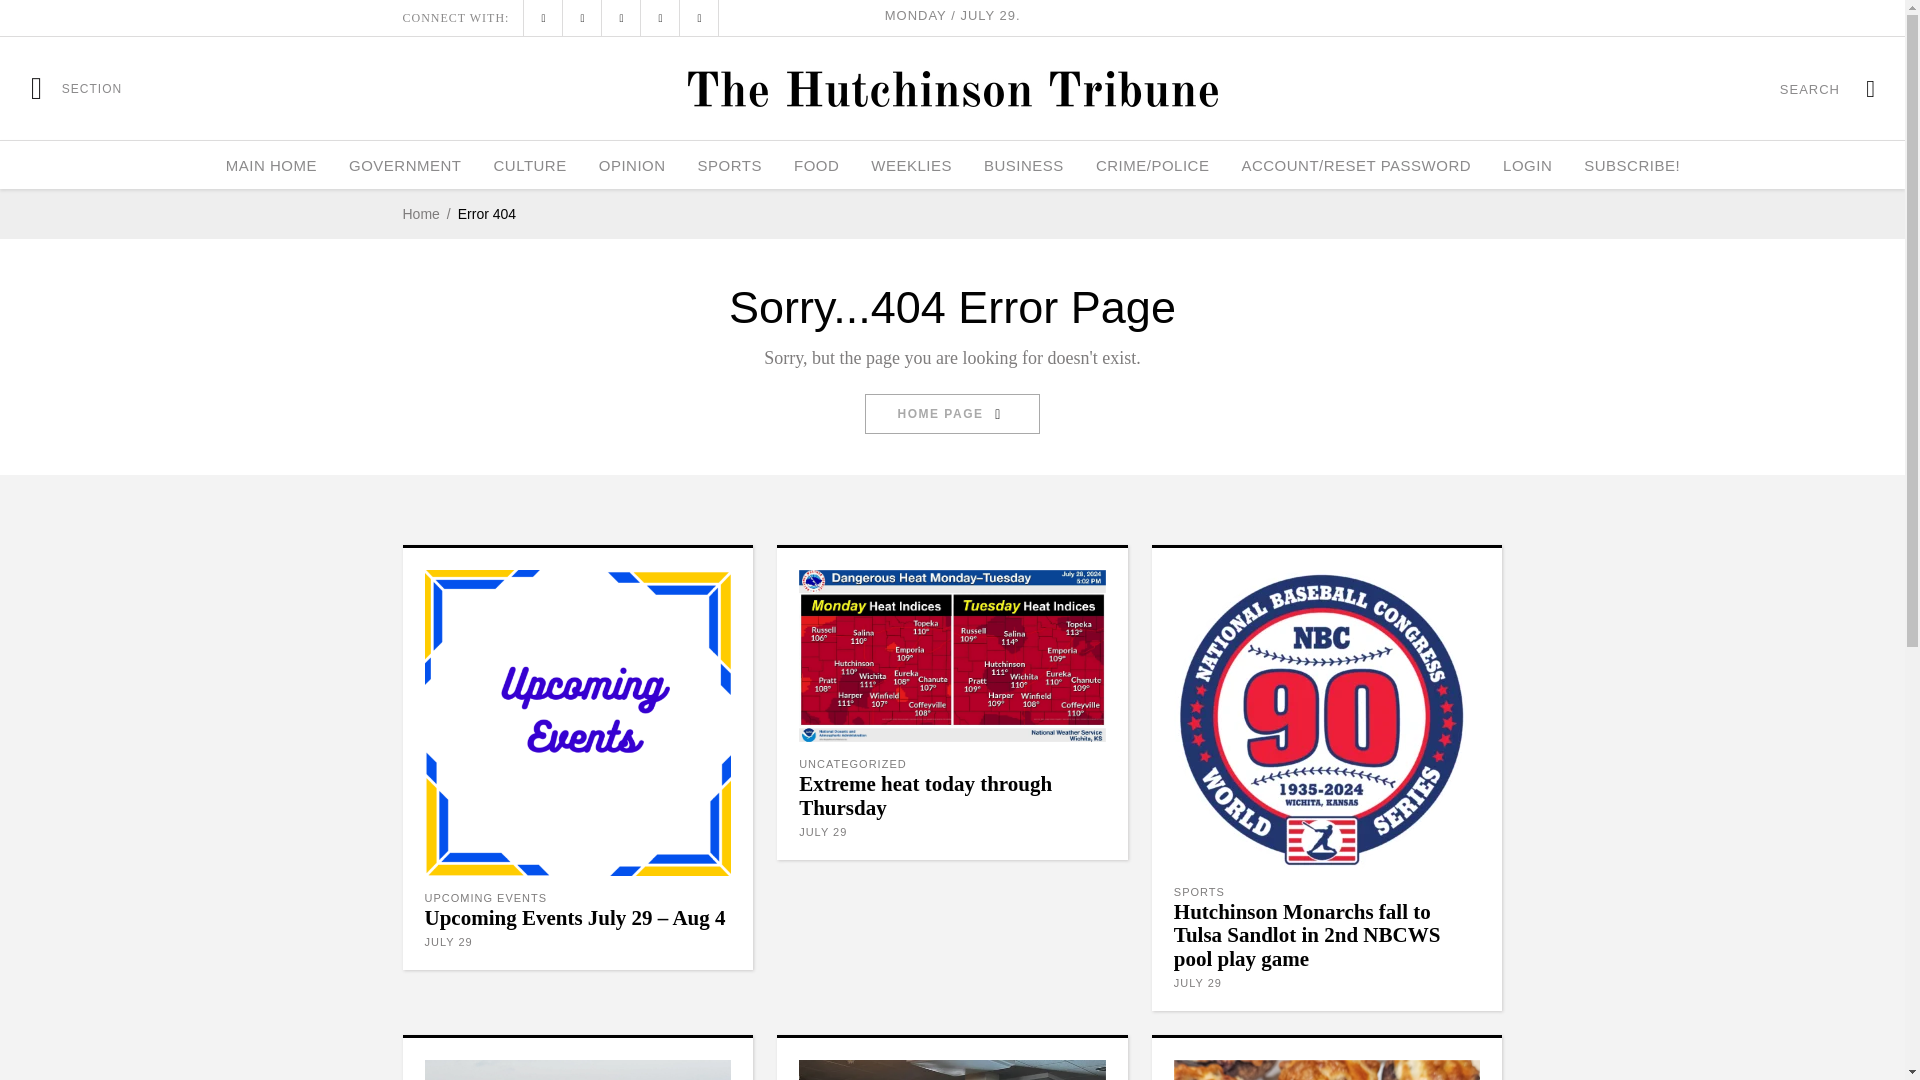  I want to click on OPINION, so click(632, 165).